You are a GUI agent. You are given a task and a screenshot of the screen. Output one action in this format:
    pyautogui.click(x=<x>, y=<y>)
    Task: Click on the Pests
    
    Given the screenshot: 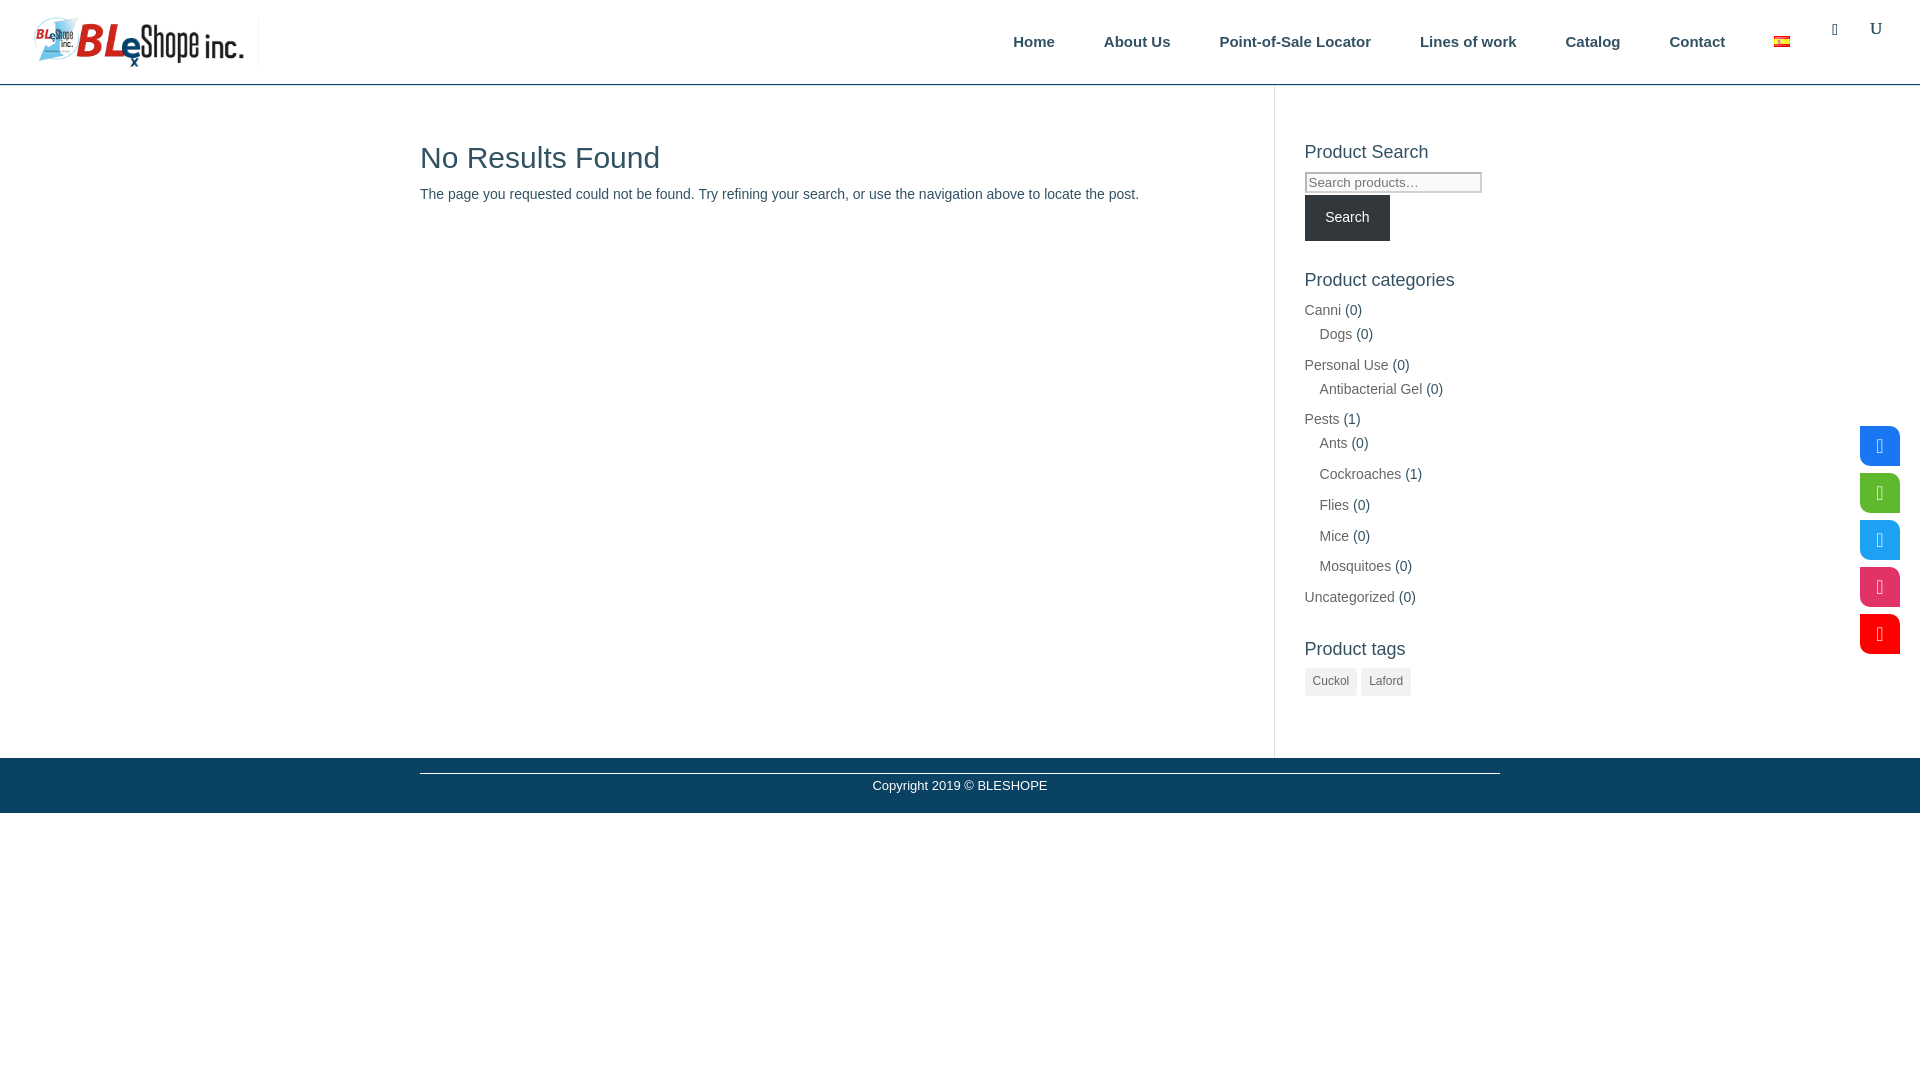 What is the action you would take?
    pyautogui.click(x=1322, y=418)
    